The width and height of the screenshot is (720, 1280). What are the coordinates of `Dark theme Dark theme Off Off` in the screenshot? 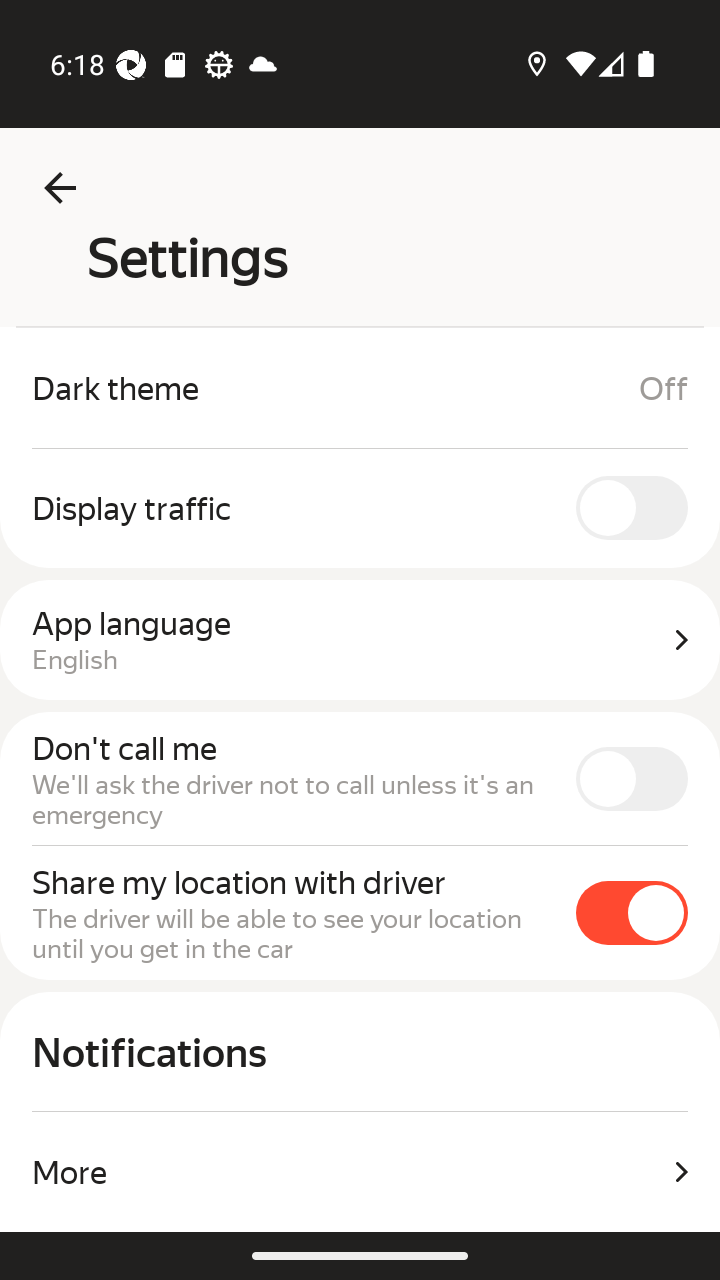 It's located at (360, 388).